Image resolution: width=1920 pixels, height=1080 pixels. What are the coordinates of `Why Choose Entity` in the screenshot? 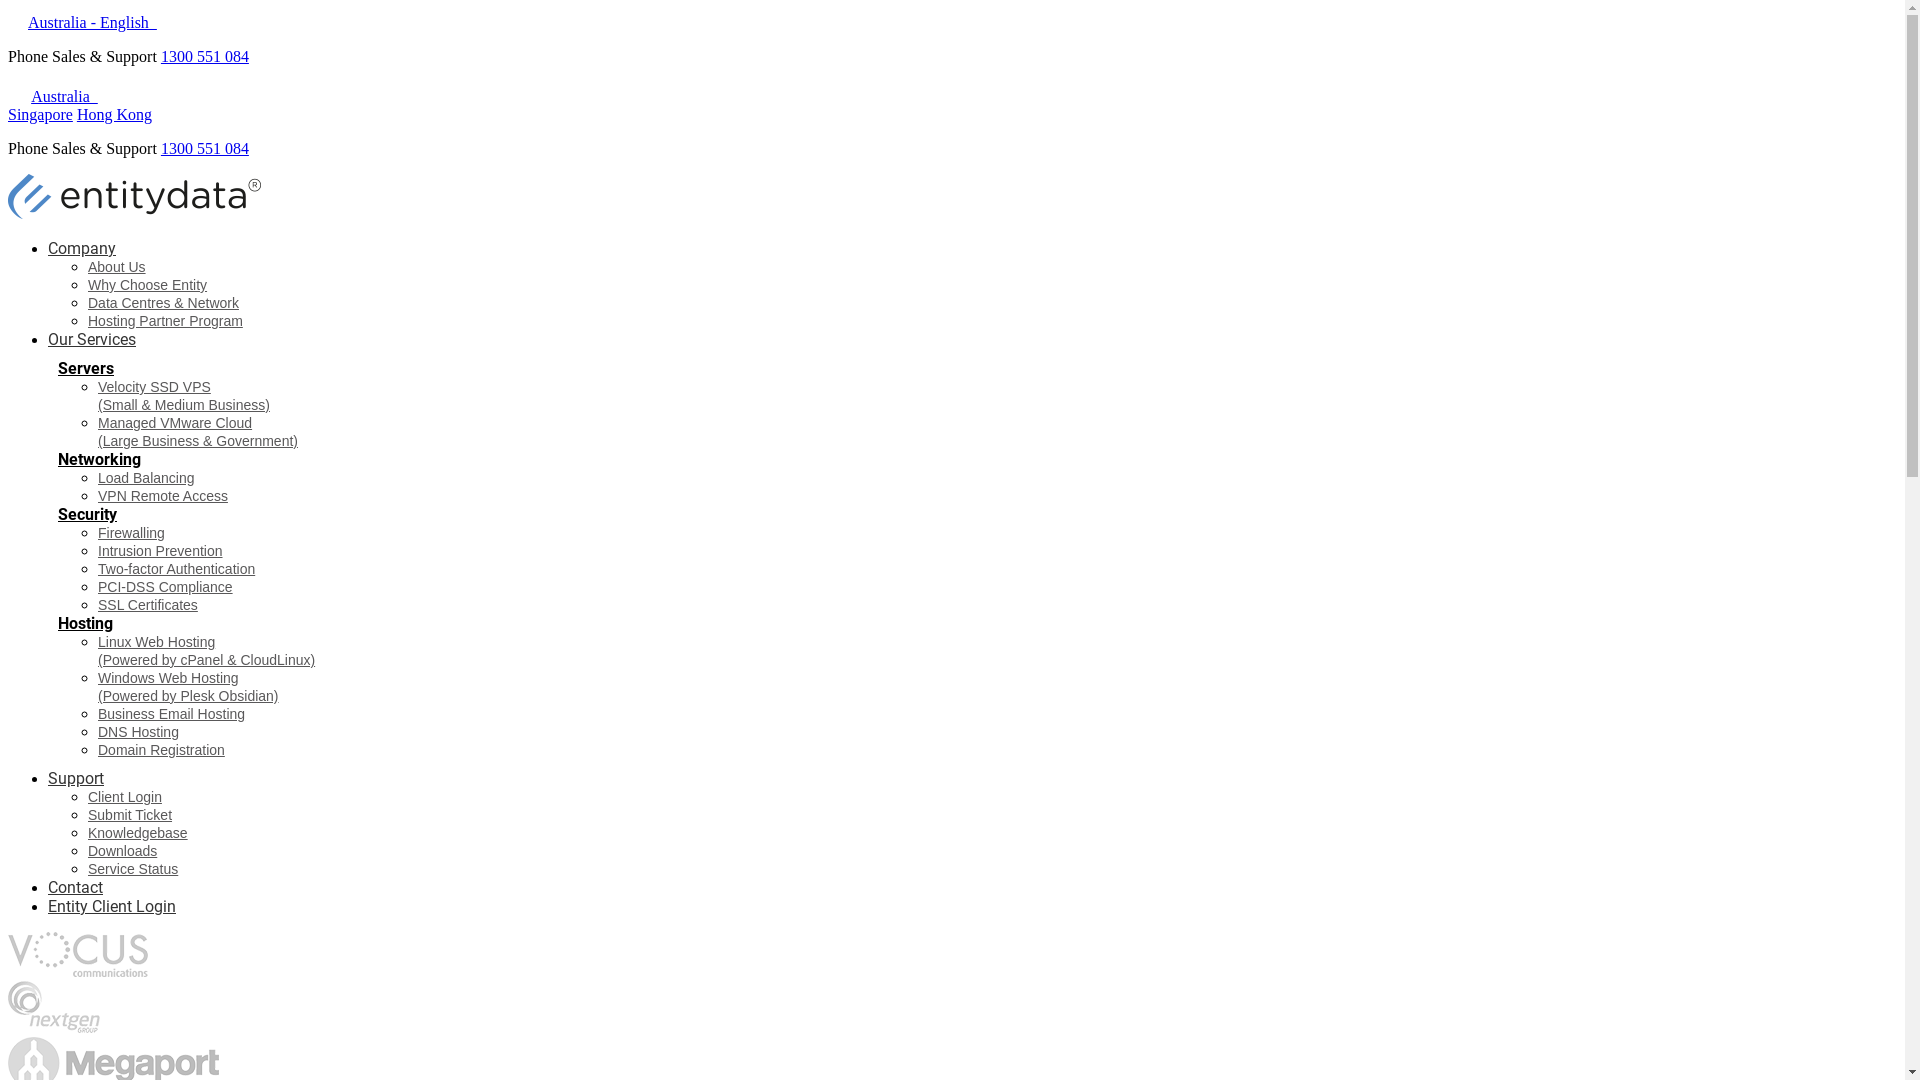 It's located at (148, 285).